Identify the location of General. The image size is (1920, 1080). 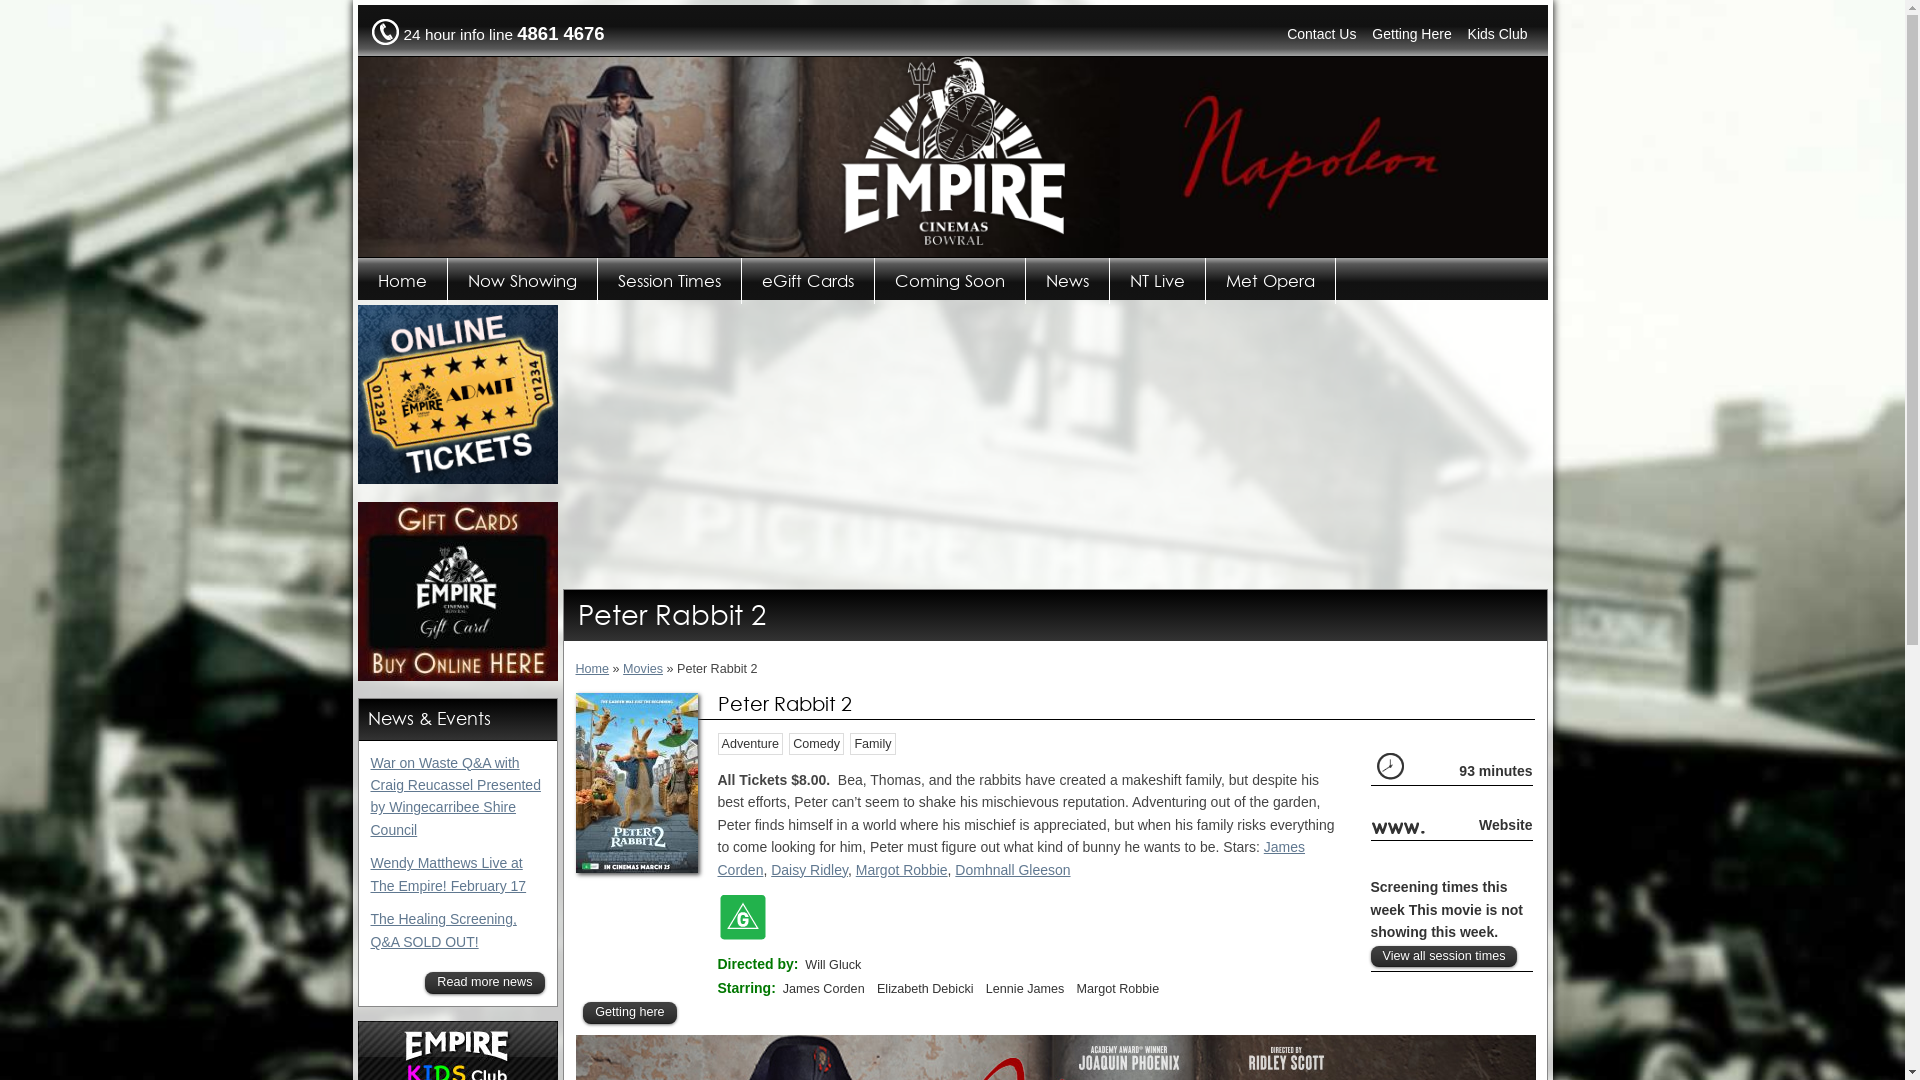
(743, 917).